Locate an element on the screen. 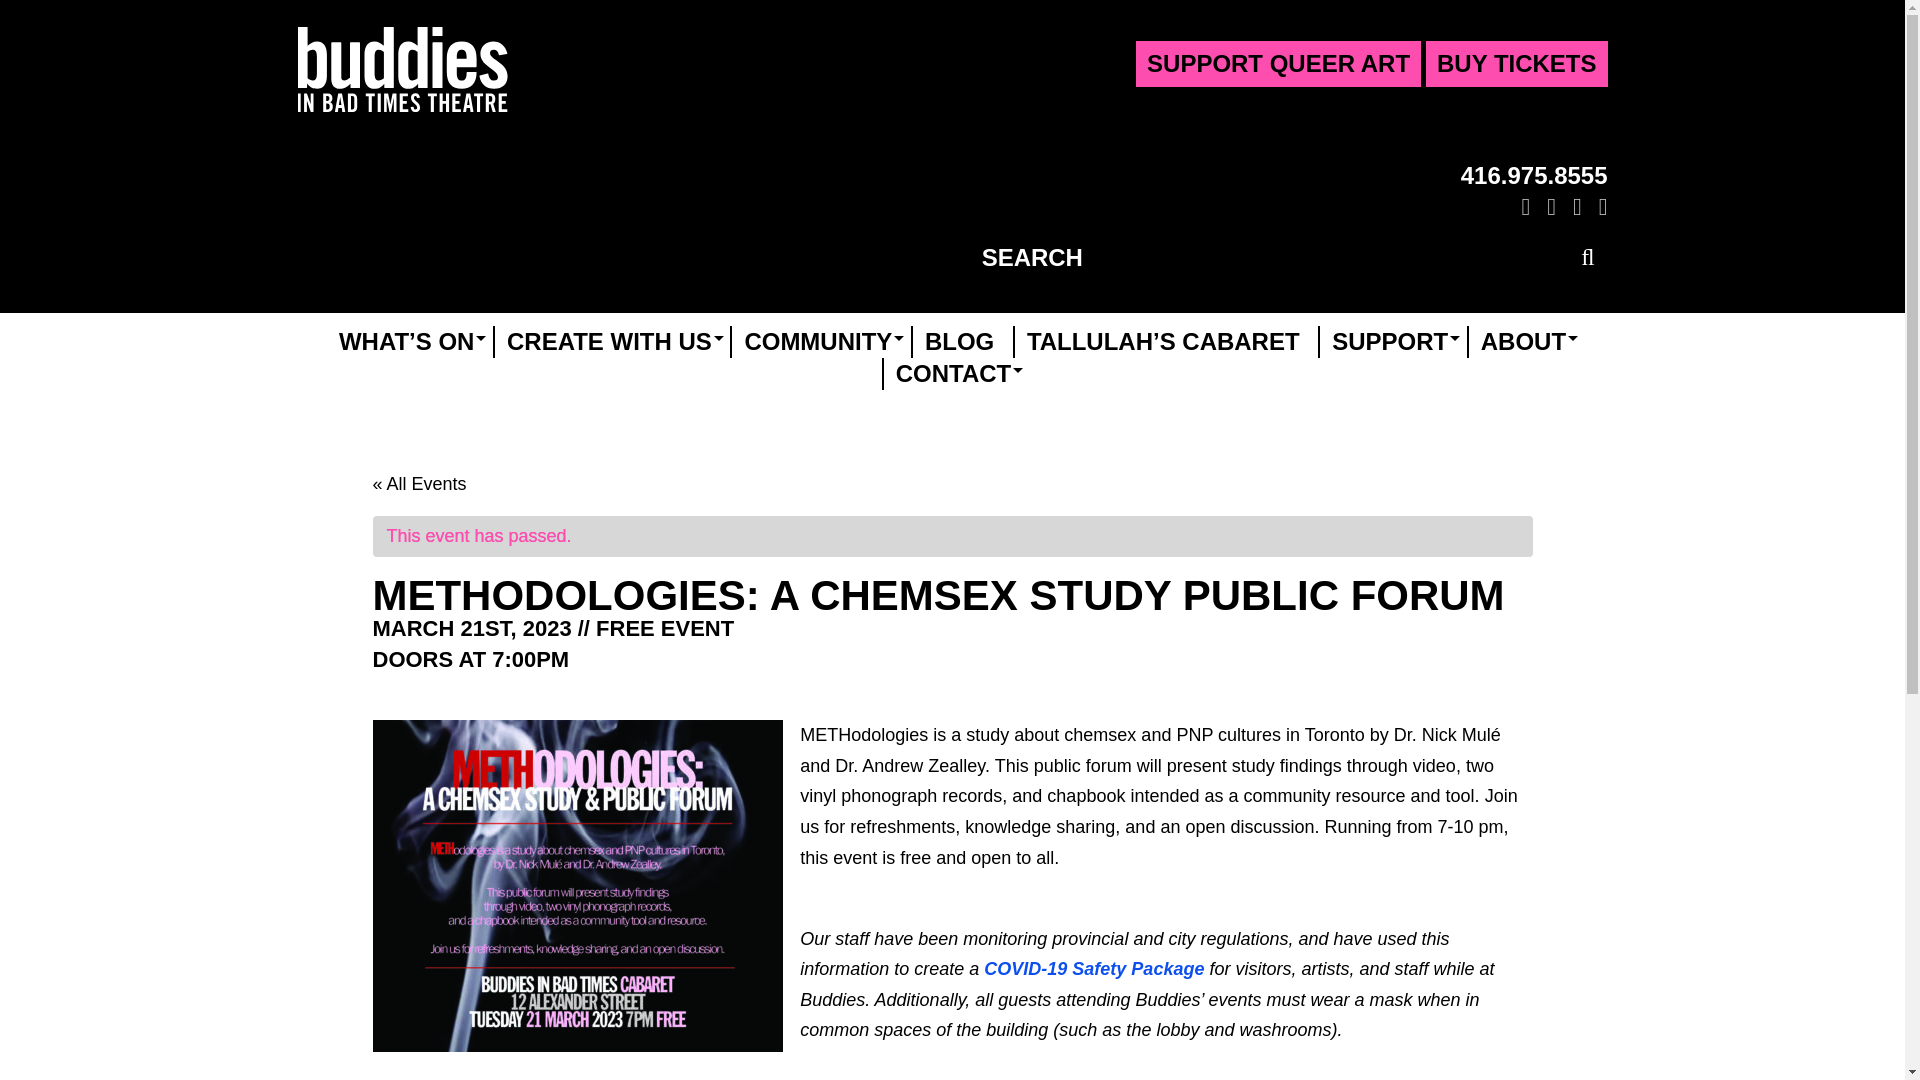 The width and height of the screenshot is (1920, 1080). SUPPORT QUEER ART is located at coordinates (1278, 64).